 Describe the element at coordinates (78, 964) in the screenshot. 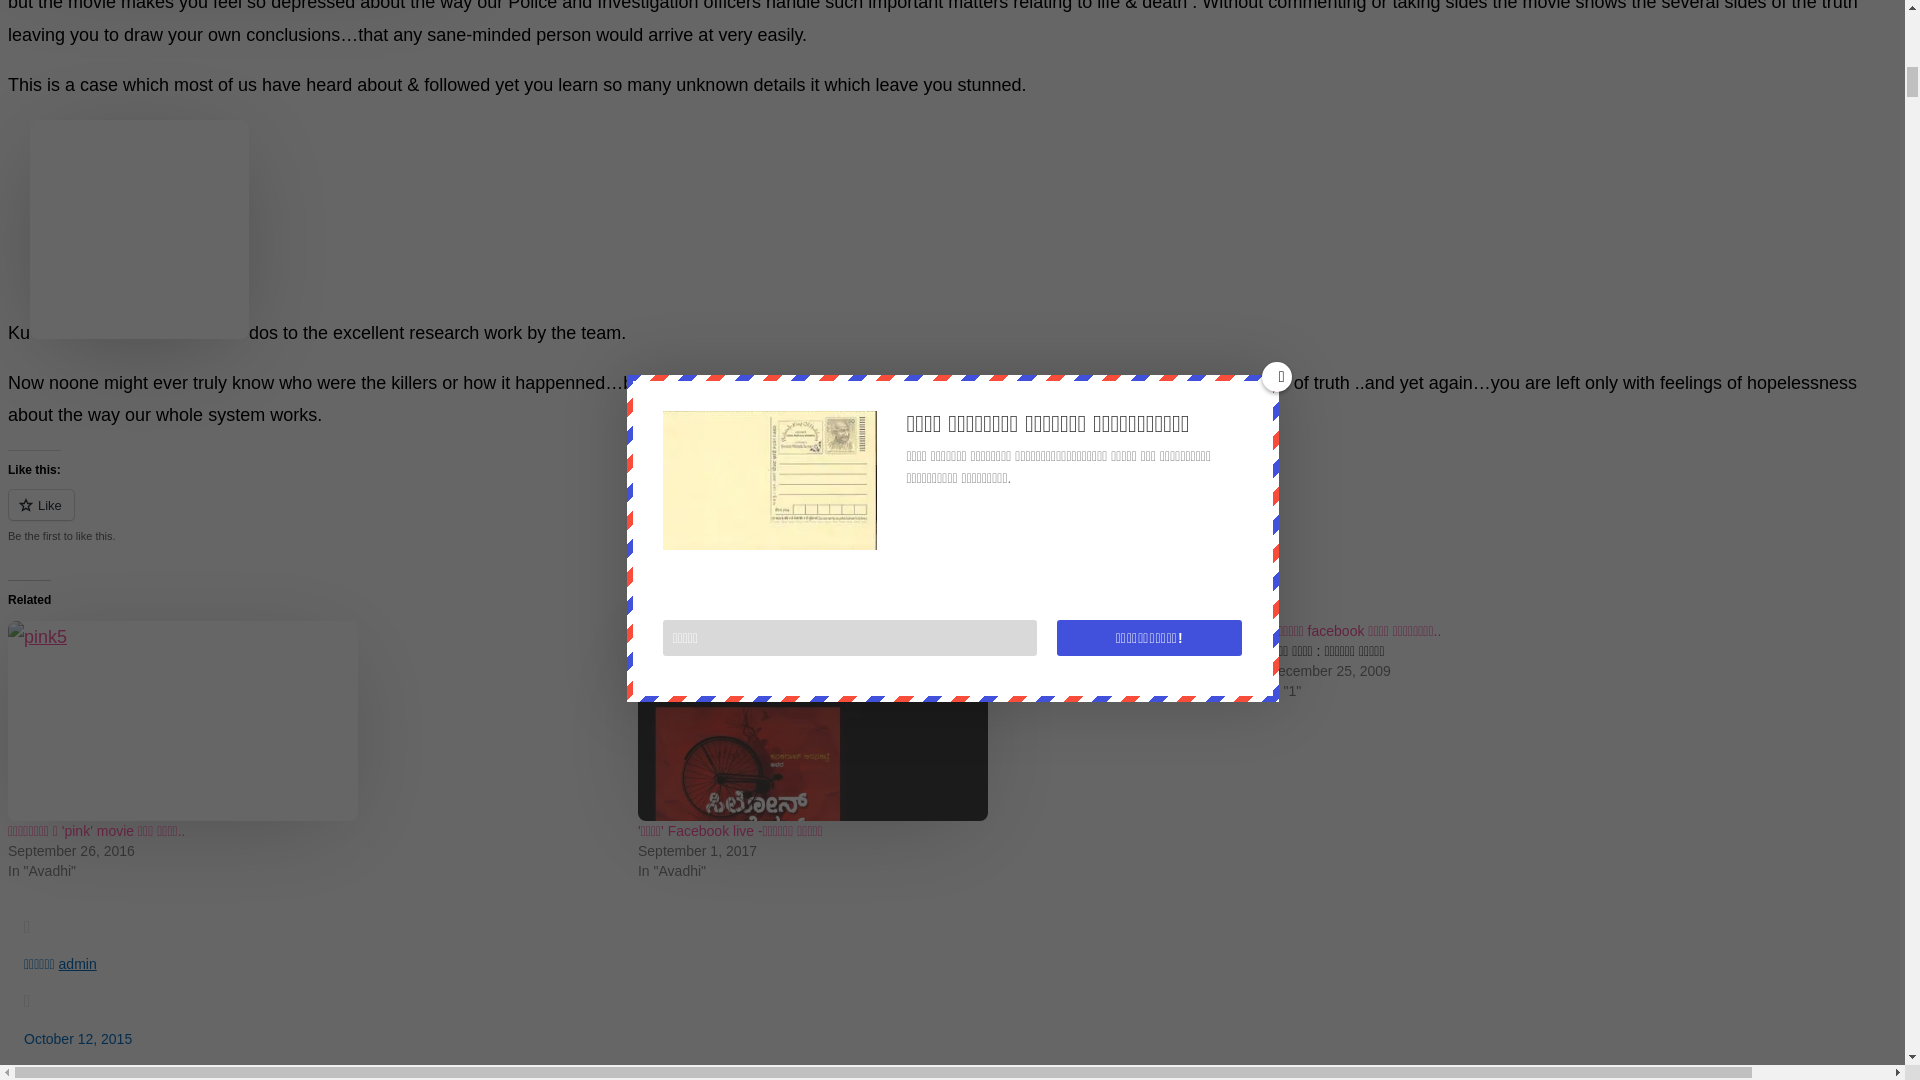

I see `admin` at that location.